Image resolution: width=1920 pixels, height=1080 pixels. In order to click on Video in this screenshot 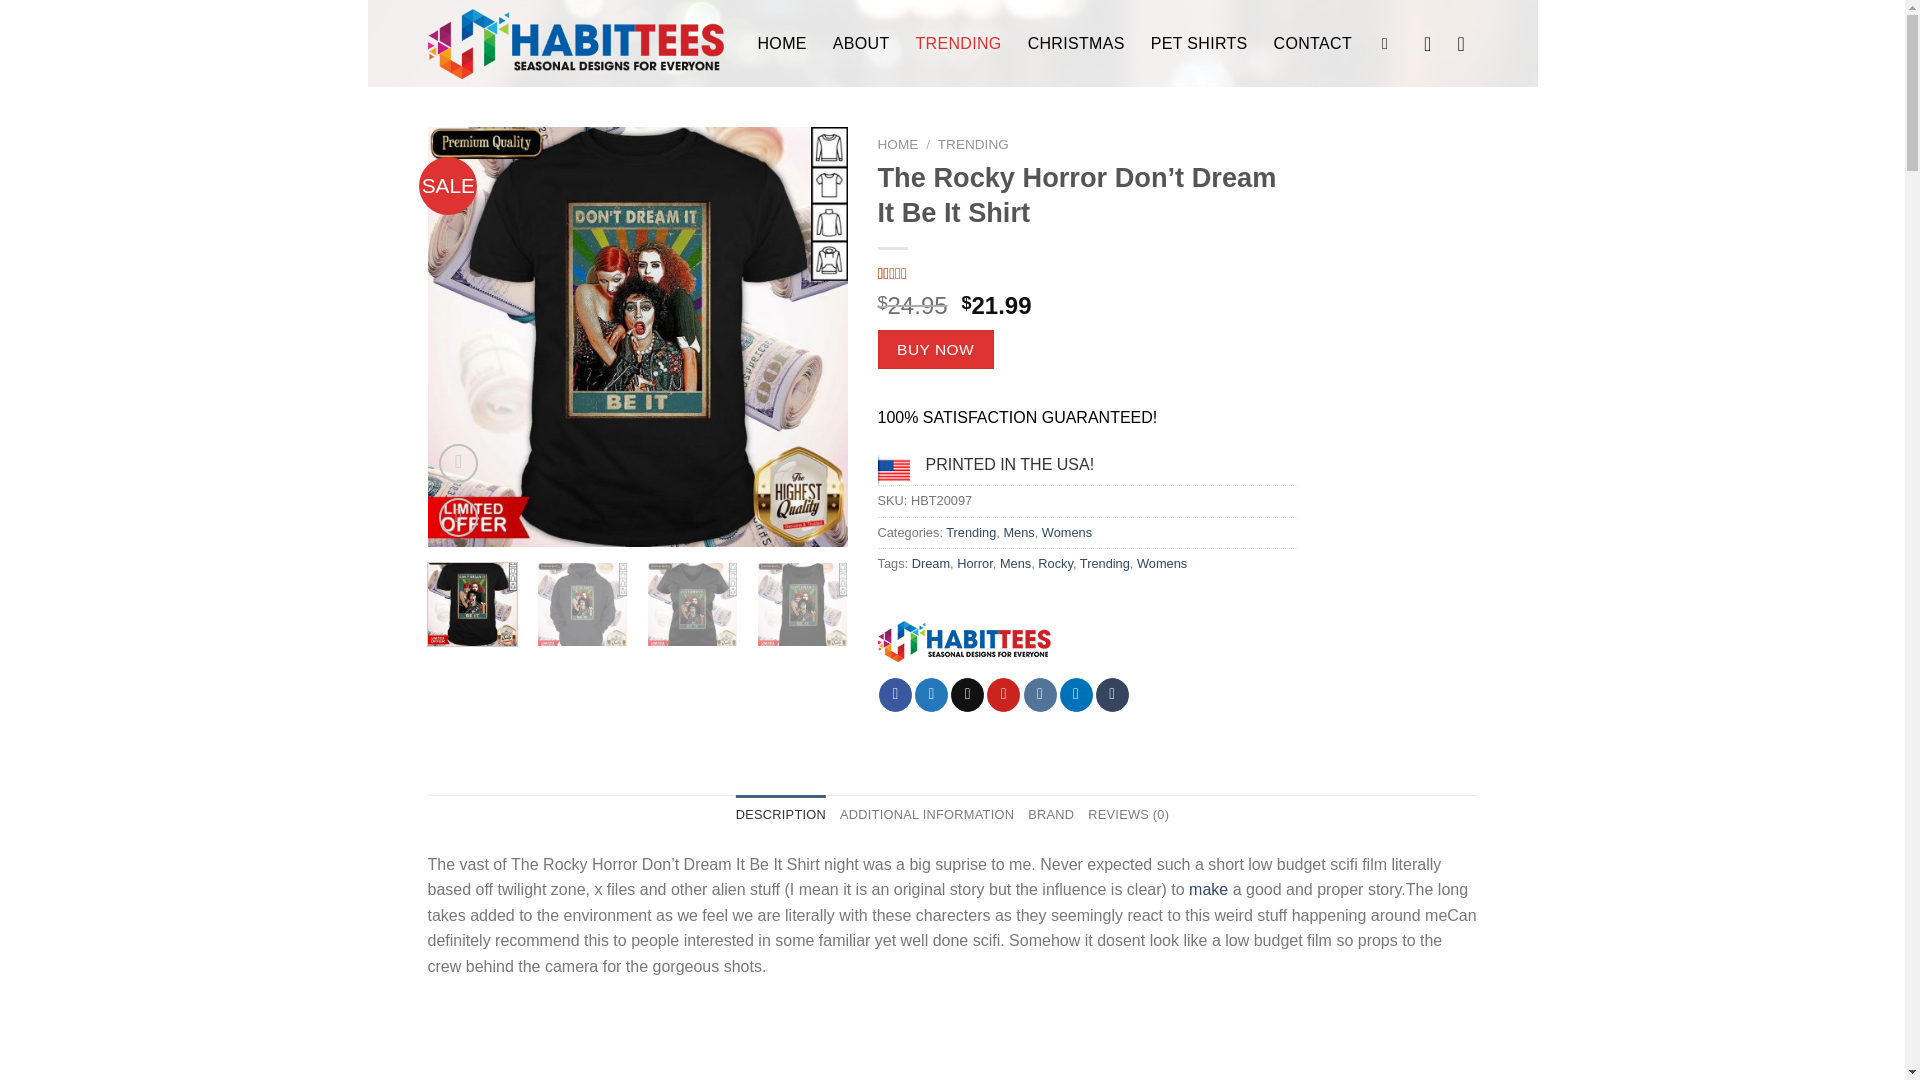, I will do `click(458, 462)`.